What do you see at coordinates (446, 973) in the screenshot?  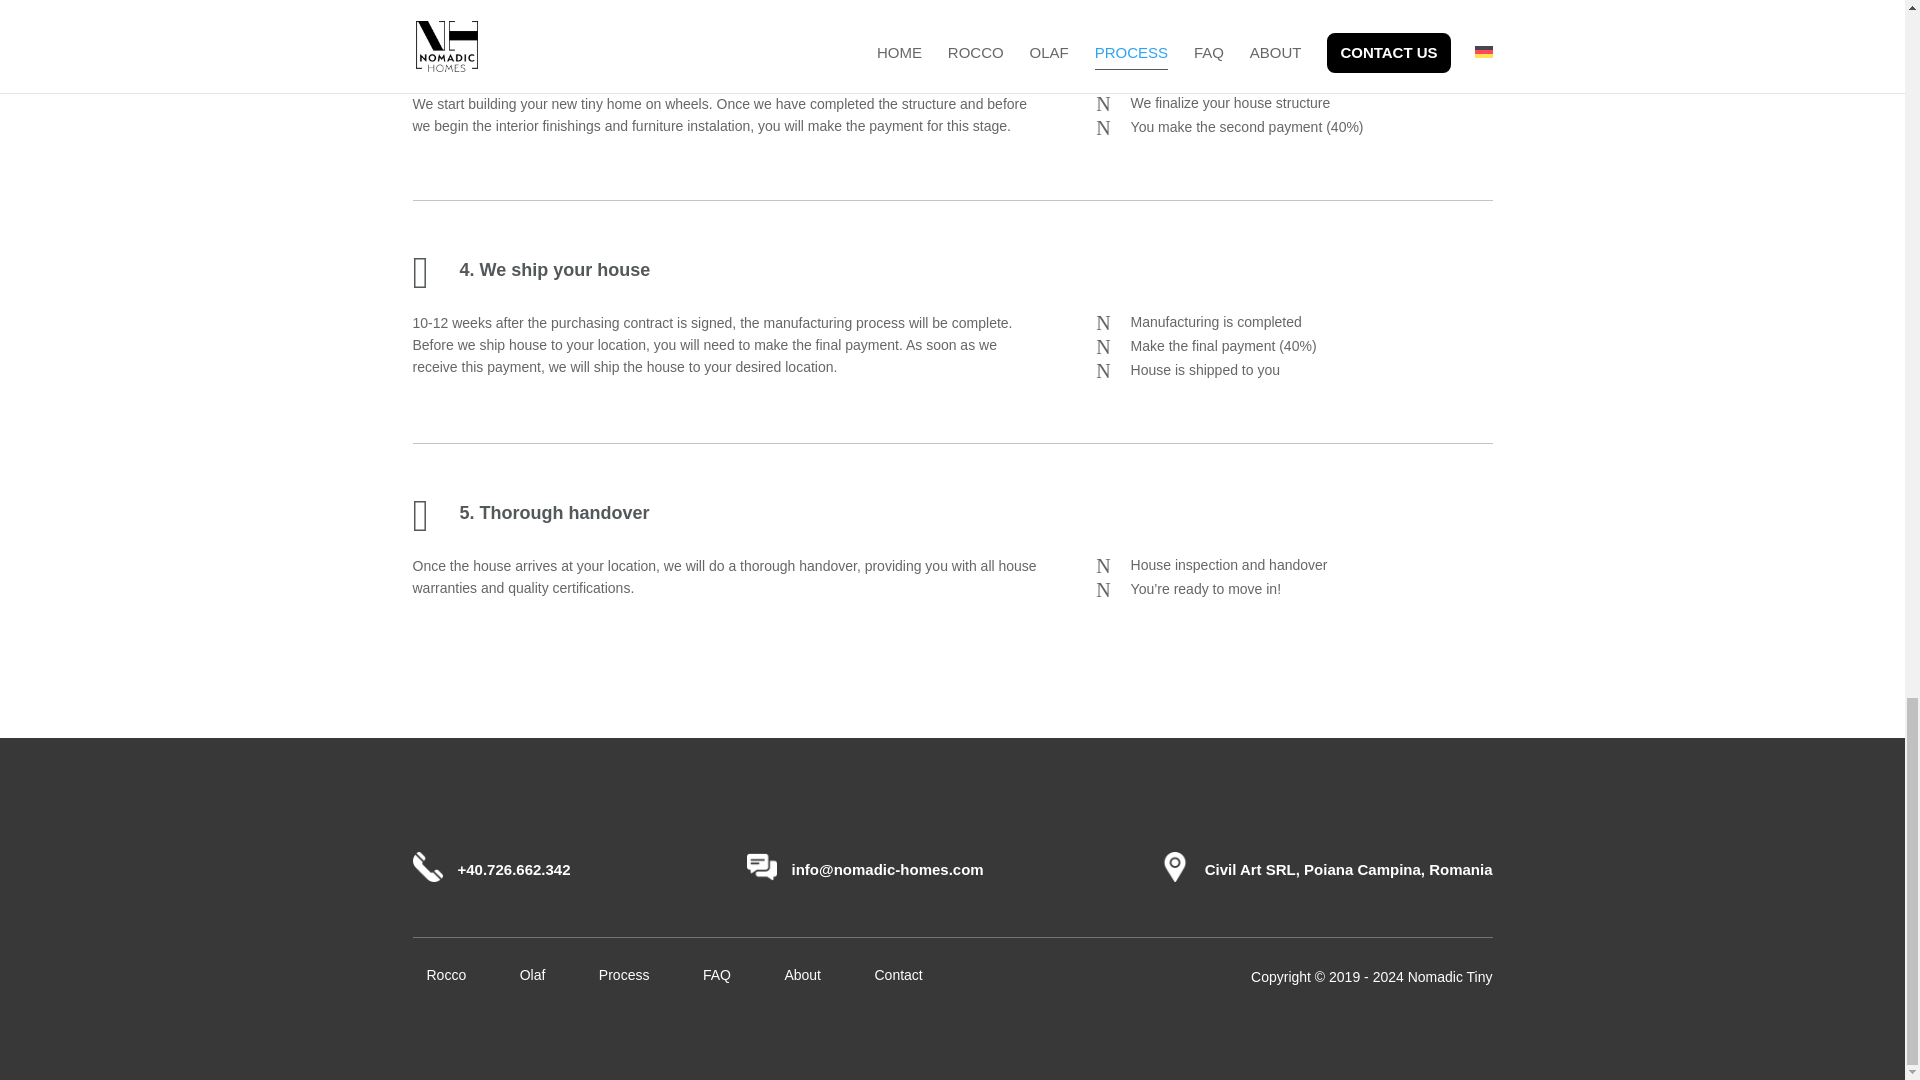 I see `Rocco` at bounding box center [446, 973].